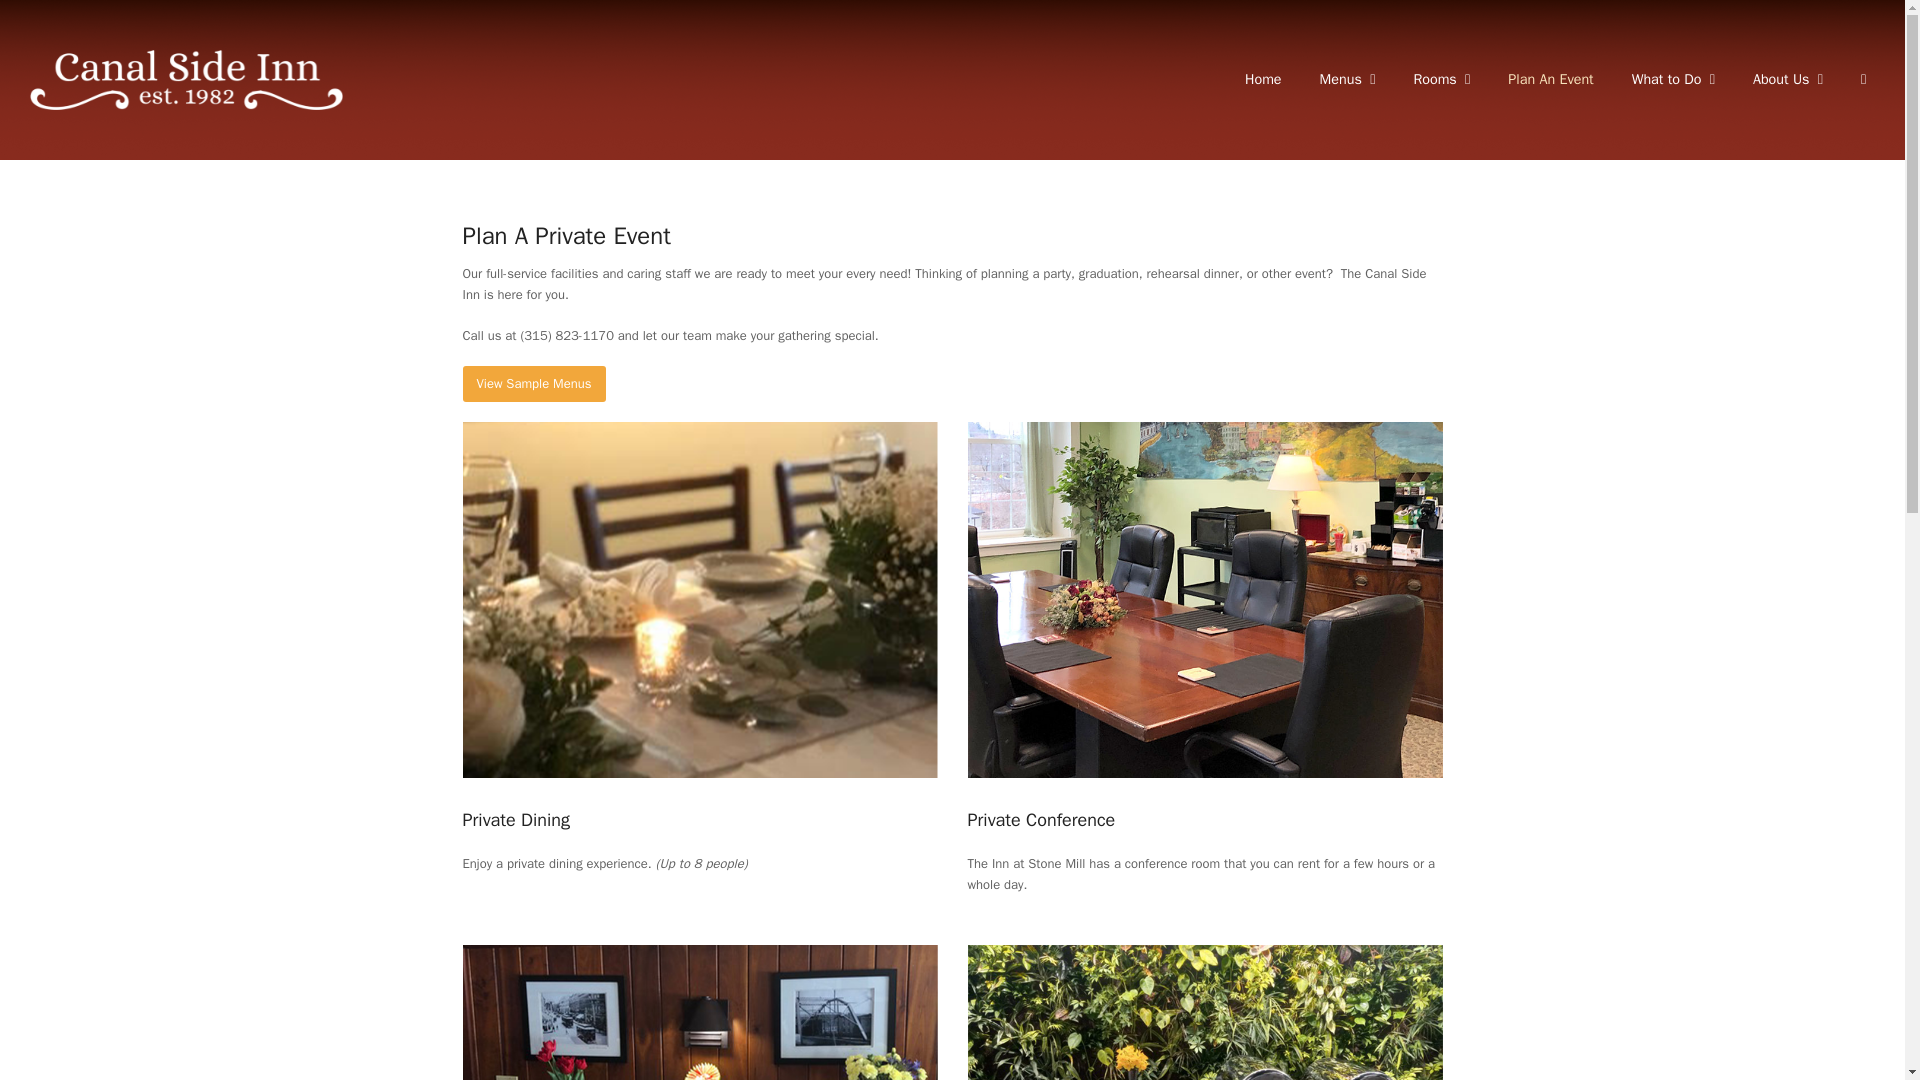 This screenshot has height=1080, width=1920. Describe the element at coordinates (1264, 80) in the screenshot. I see `Home` at that location.